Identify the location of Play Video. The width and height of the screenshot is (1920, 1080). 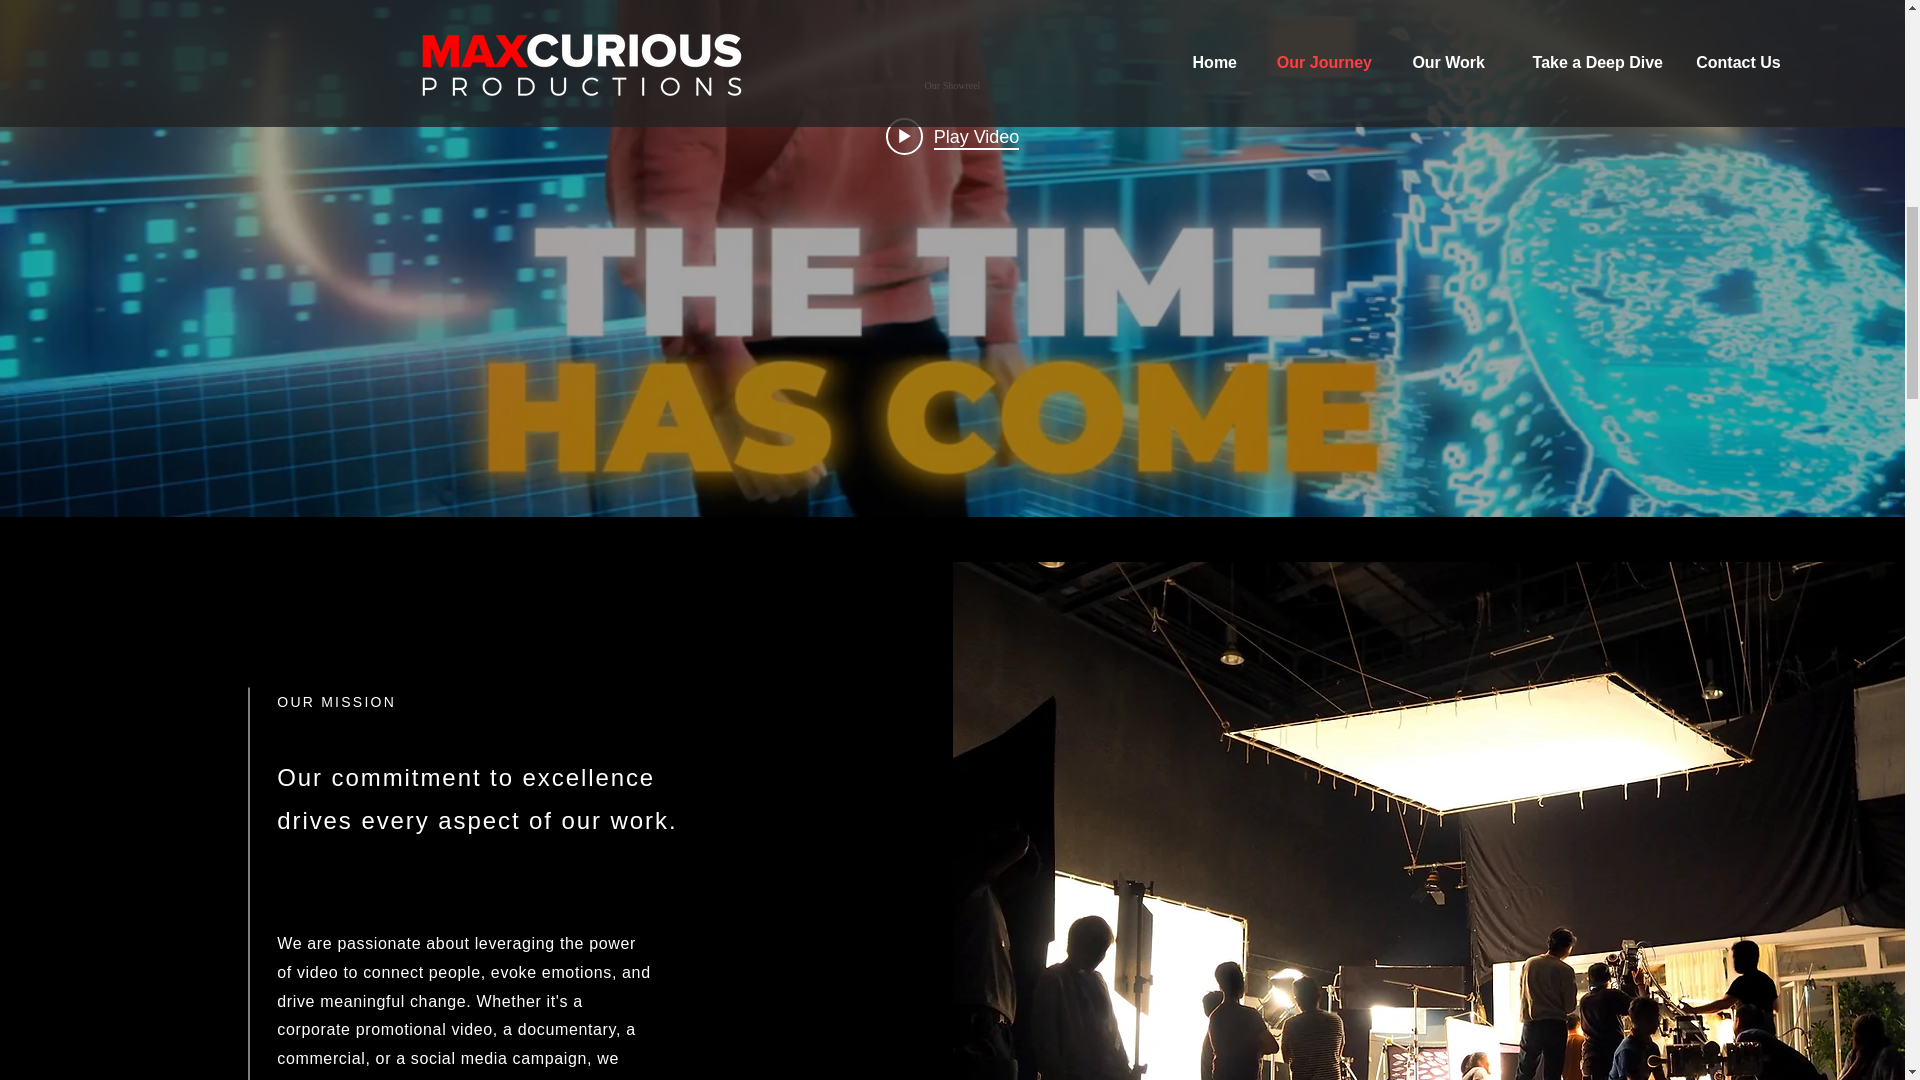
(952, 136).